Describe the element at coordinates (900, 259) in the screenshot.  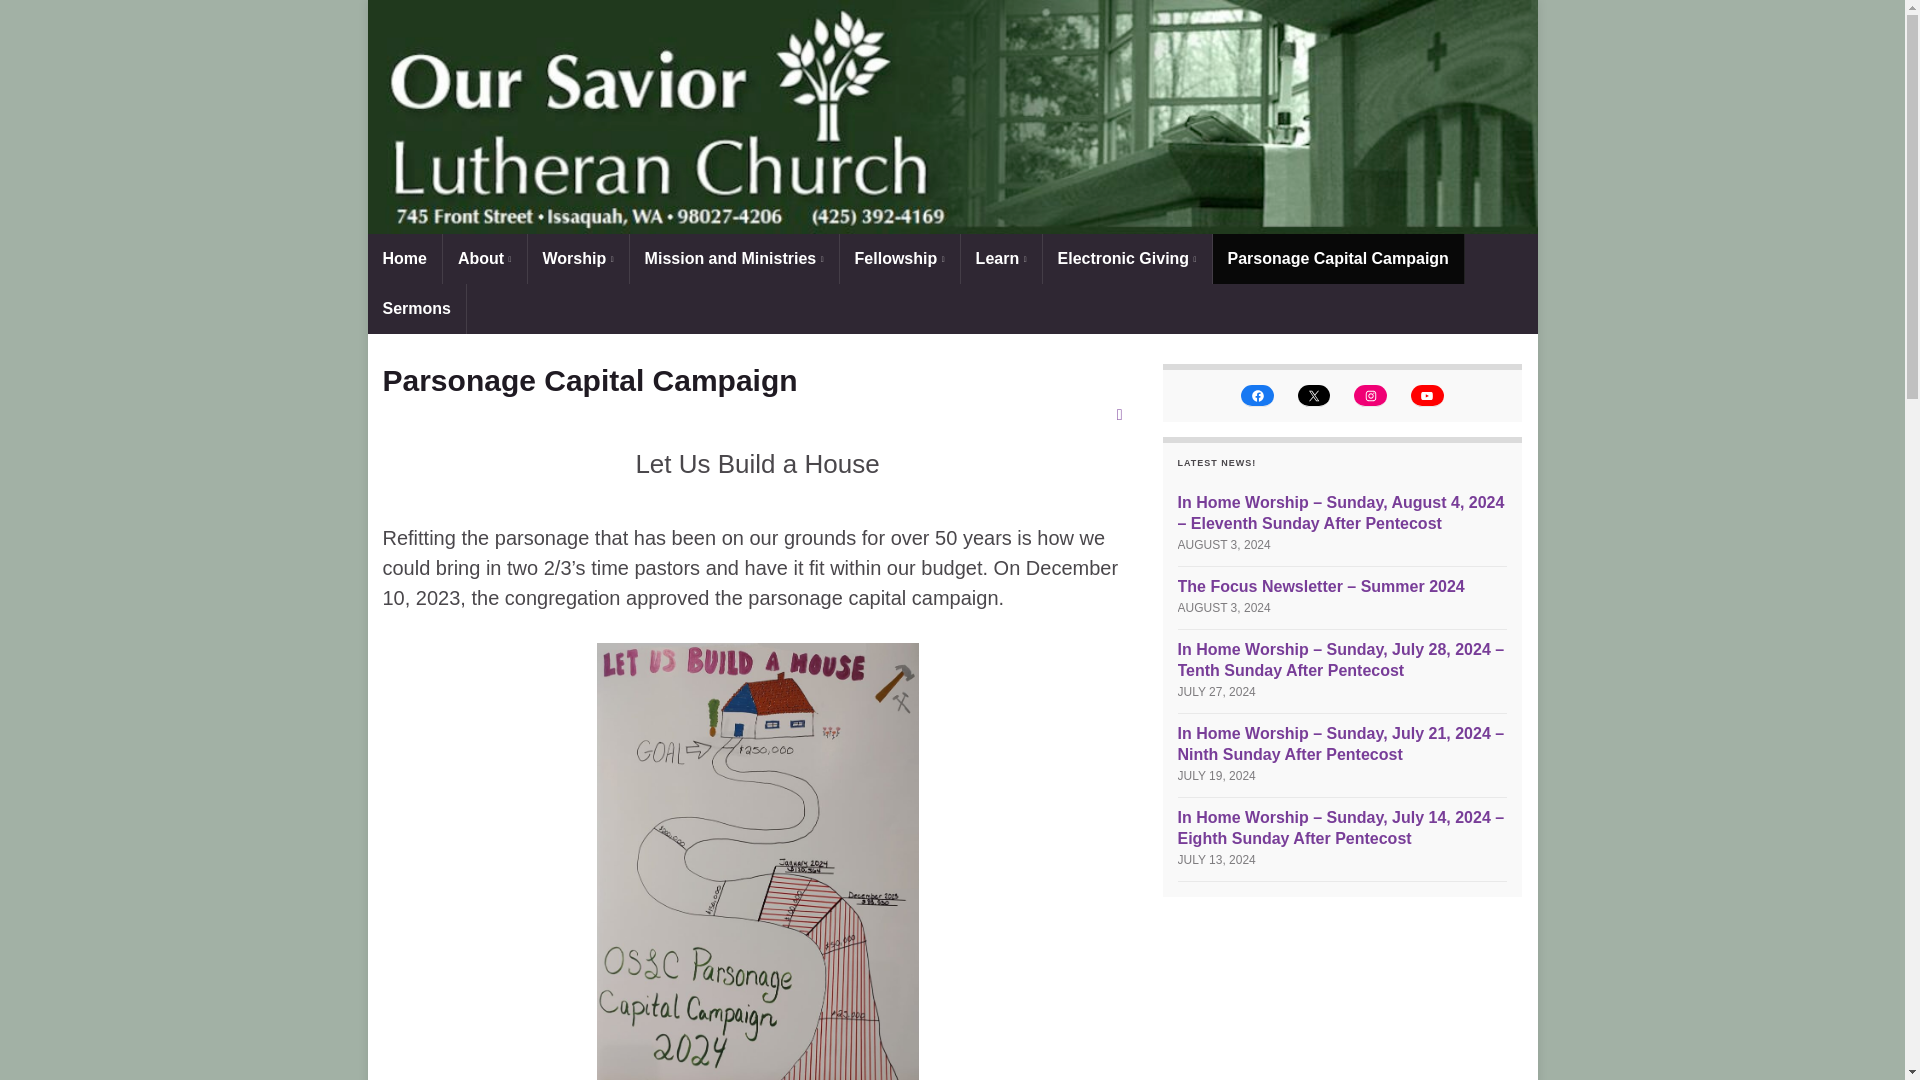
I see `Fellowship` at that location.